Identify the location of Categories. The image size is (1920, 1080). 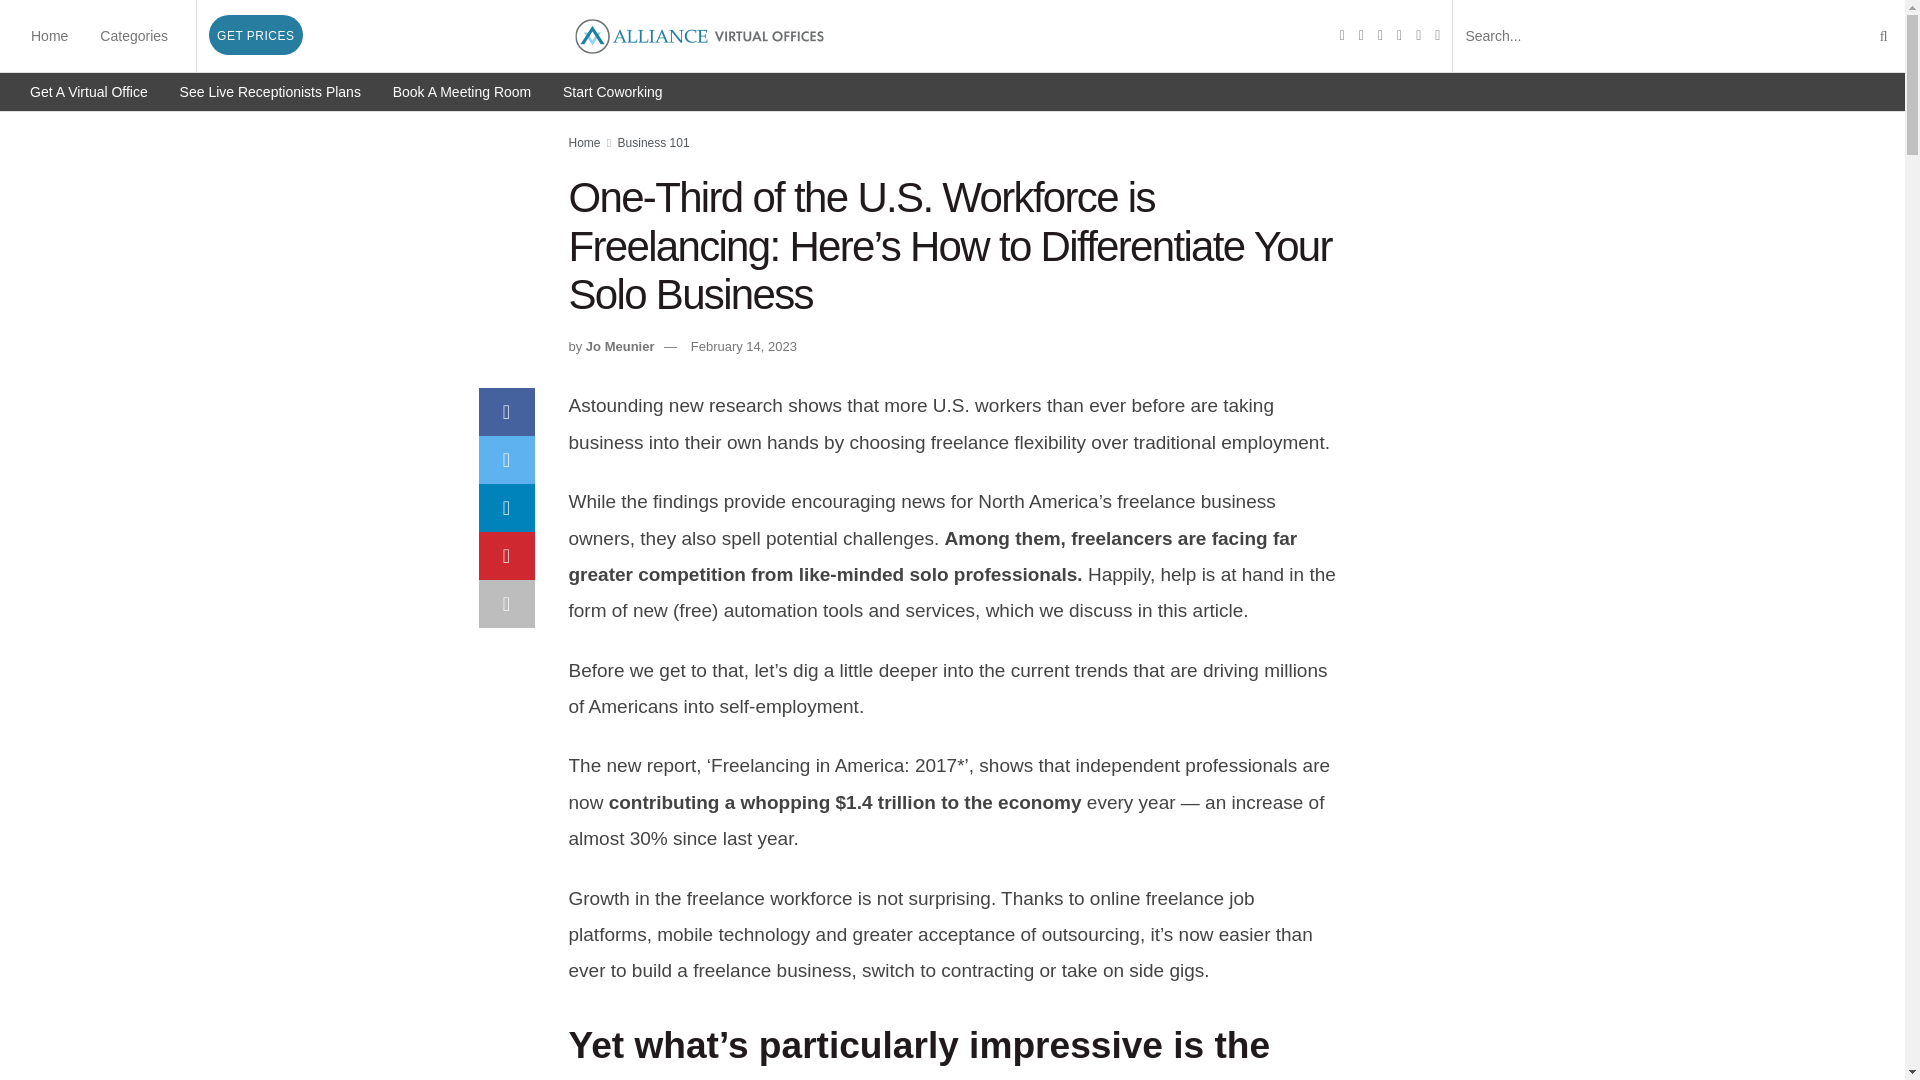
(134, 36).